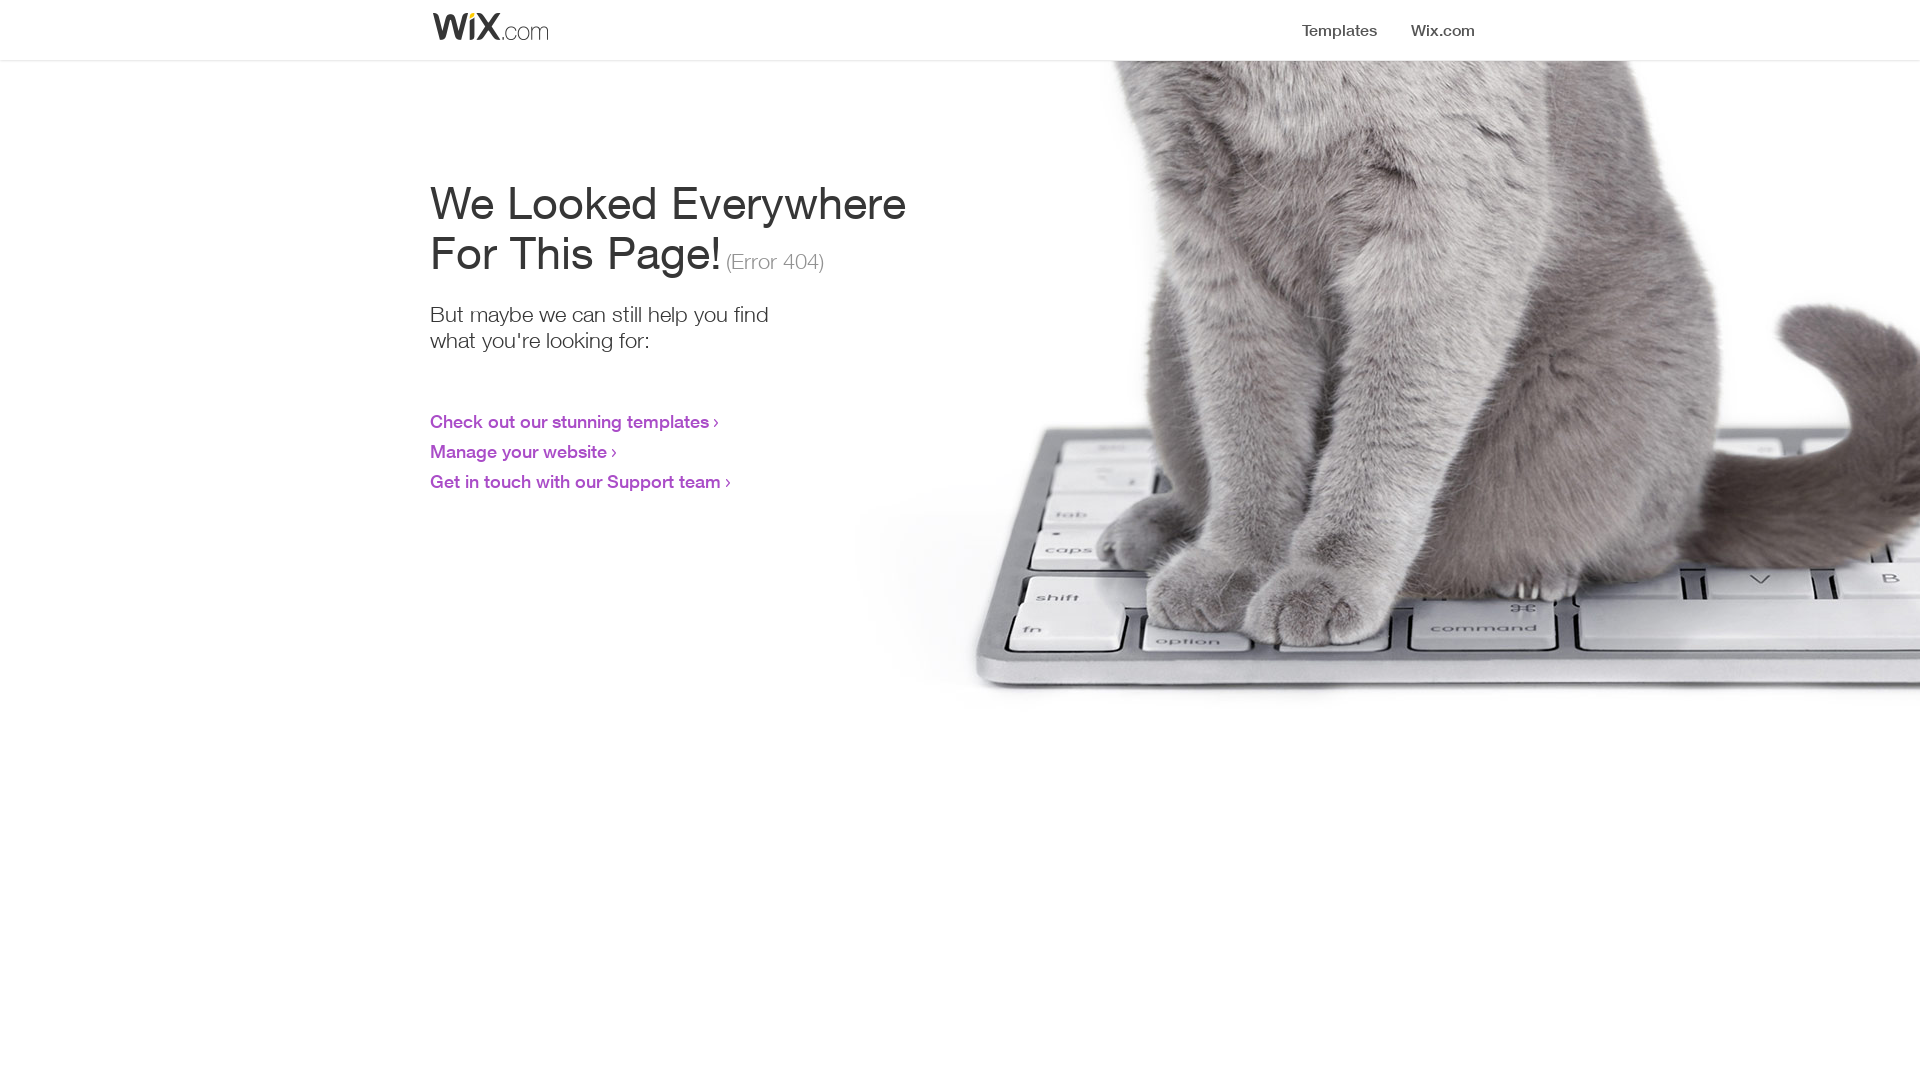  What do you see at coordinates (518, 451) in the screenshot?
I see `Manage your website` at bounding box center [518, 451].